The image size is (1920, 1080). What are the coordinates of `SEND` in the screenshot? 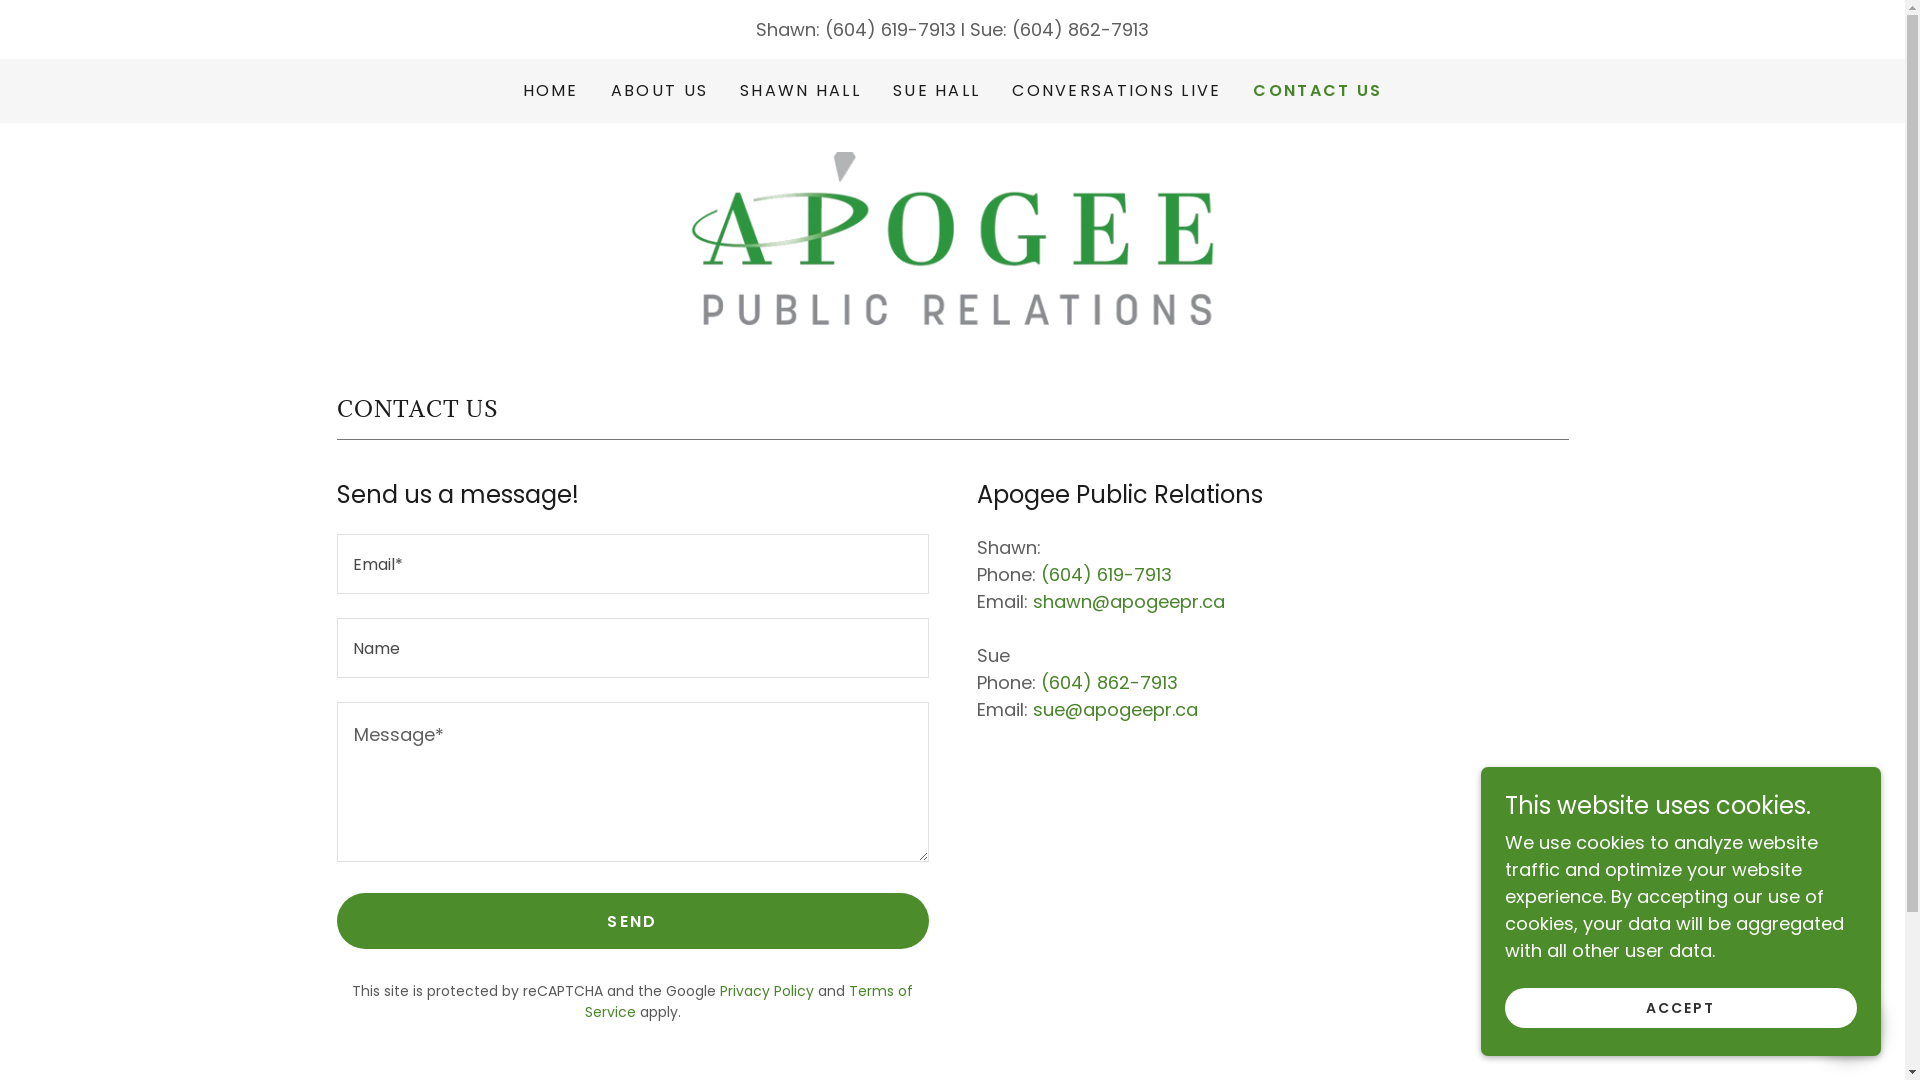 It's located at (632, 921).